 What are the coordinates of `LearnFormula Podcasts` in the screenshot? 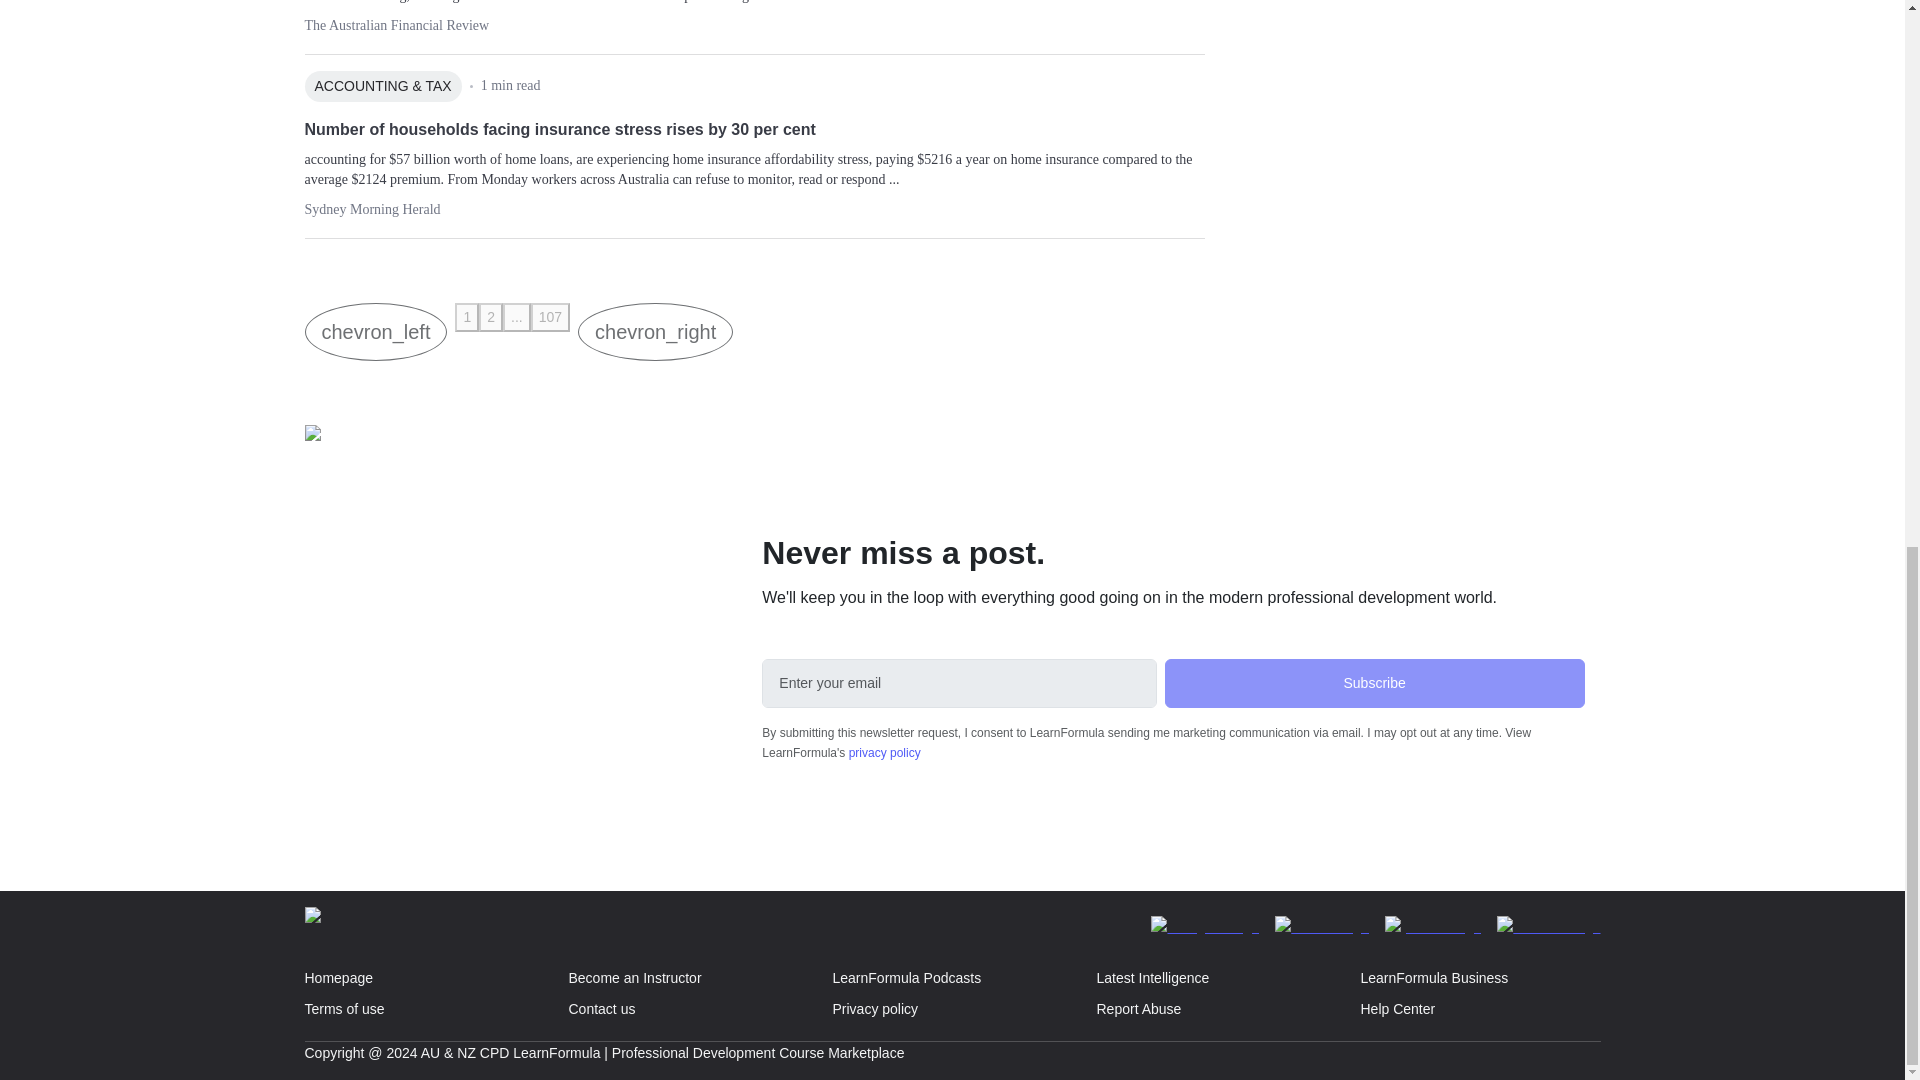 It's located at (952, 978).